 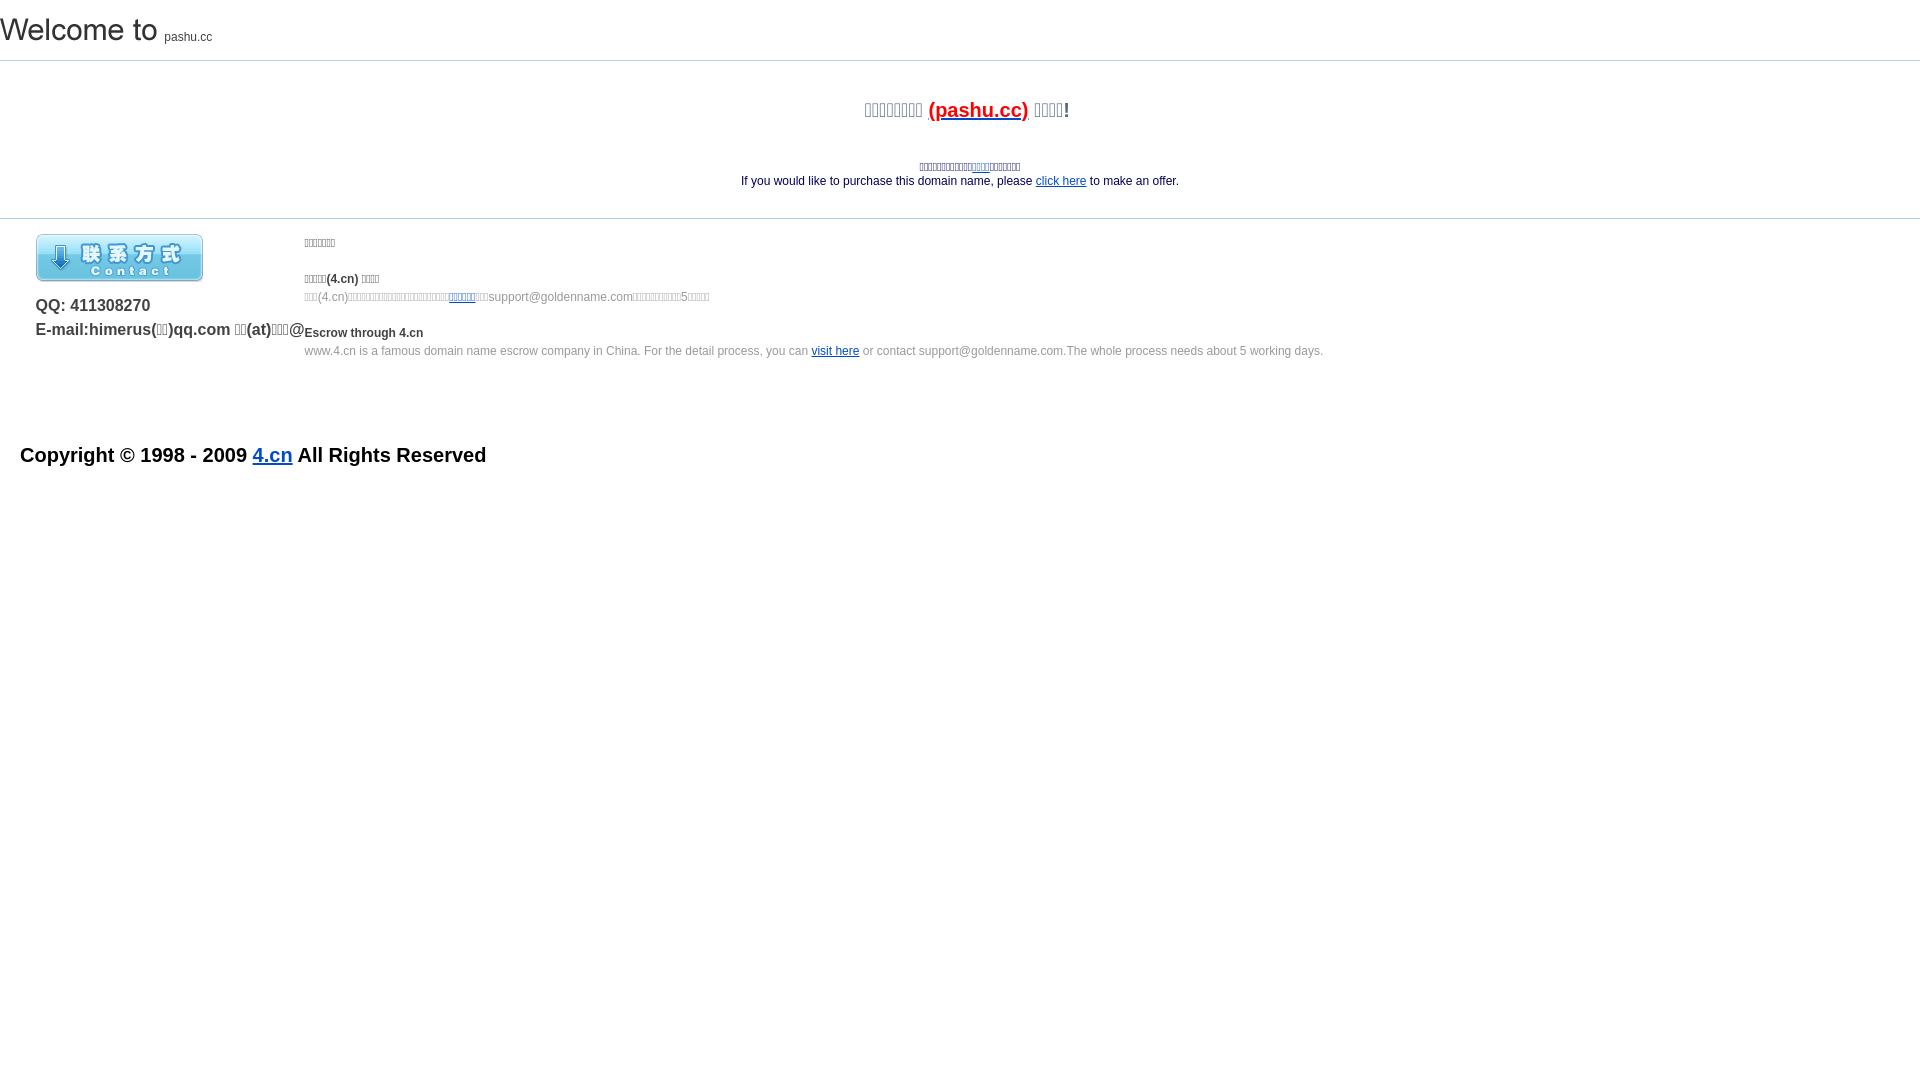 I want to click on 4.cn, so click(x=273, y=455).